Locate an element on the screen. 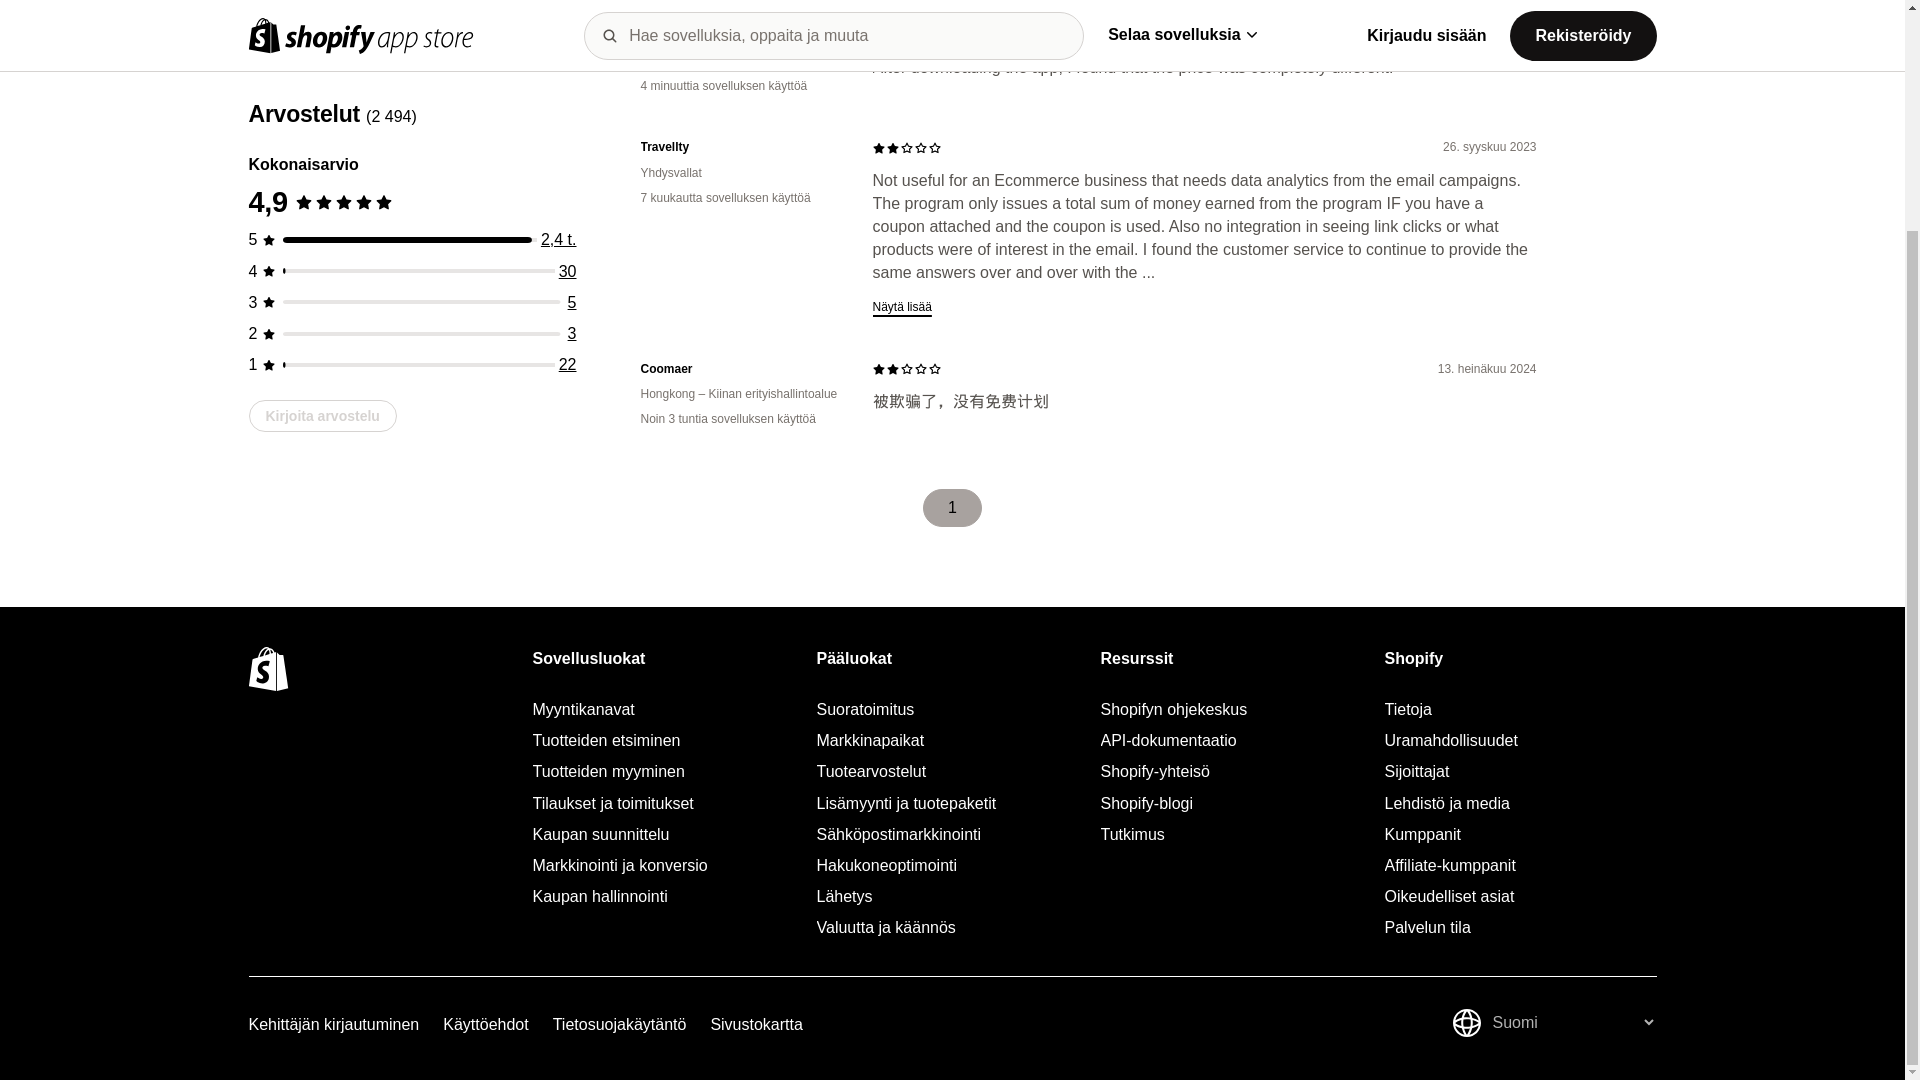 The image size is (1920, 1080). fr.xega is located at coordinates (740, 36).